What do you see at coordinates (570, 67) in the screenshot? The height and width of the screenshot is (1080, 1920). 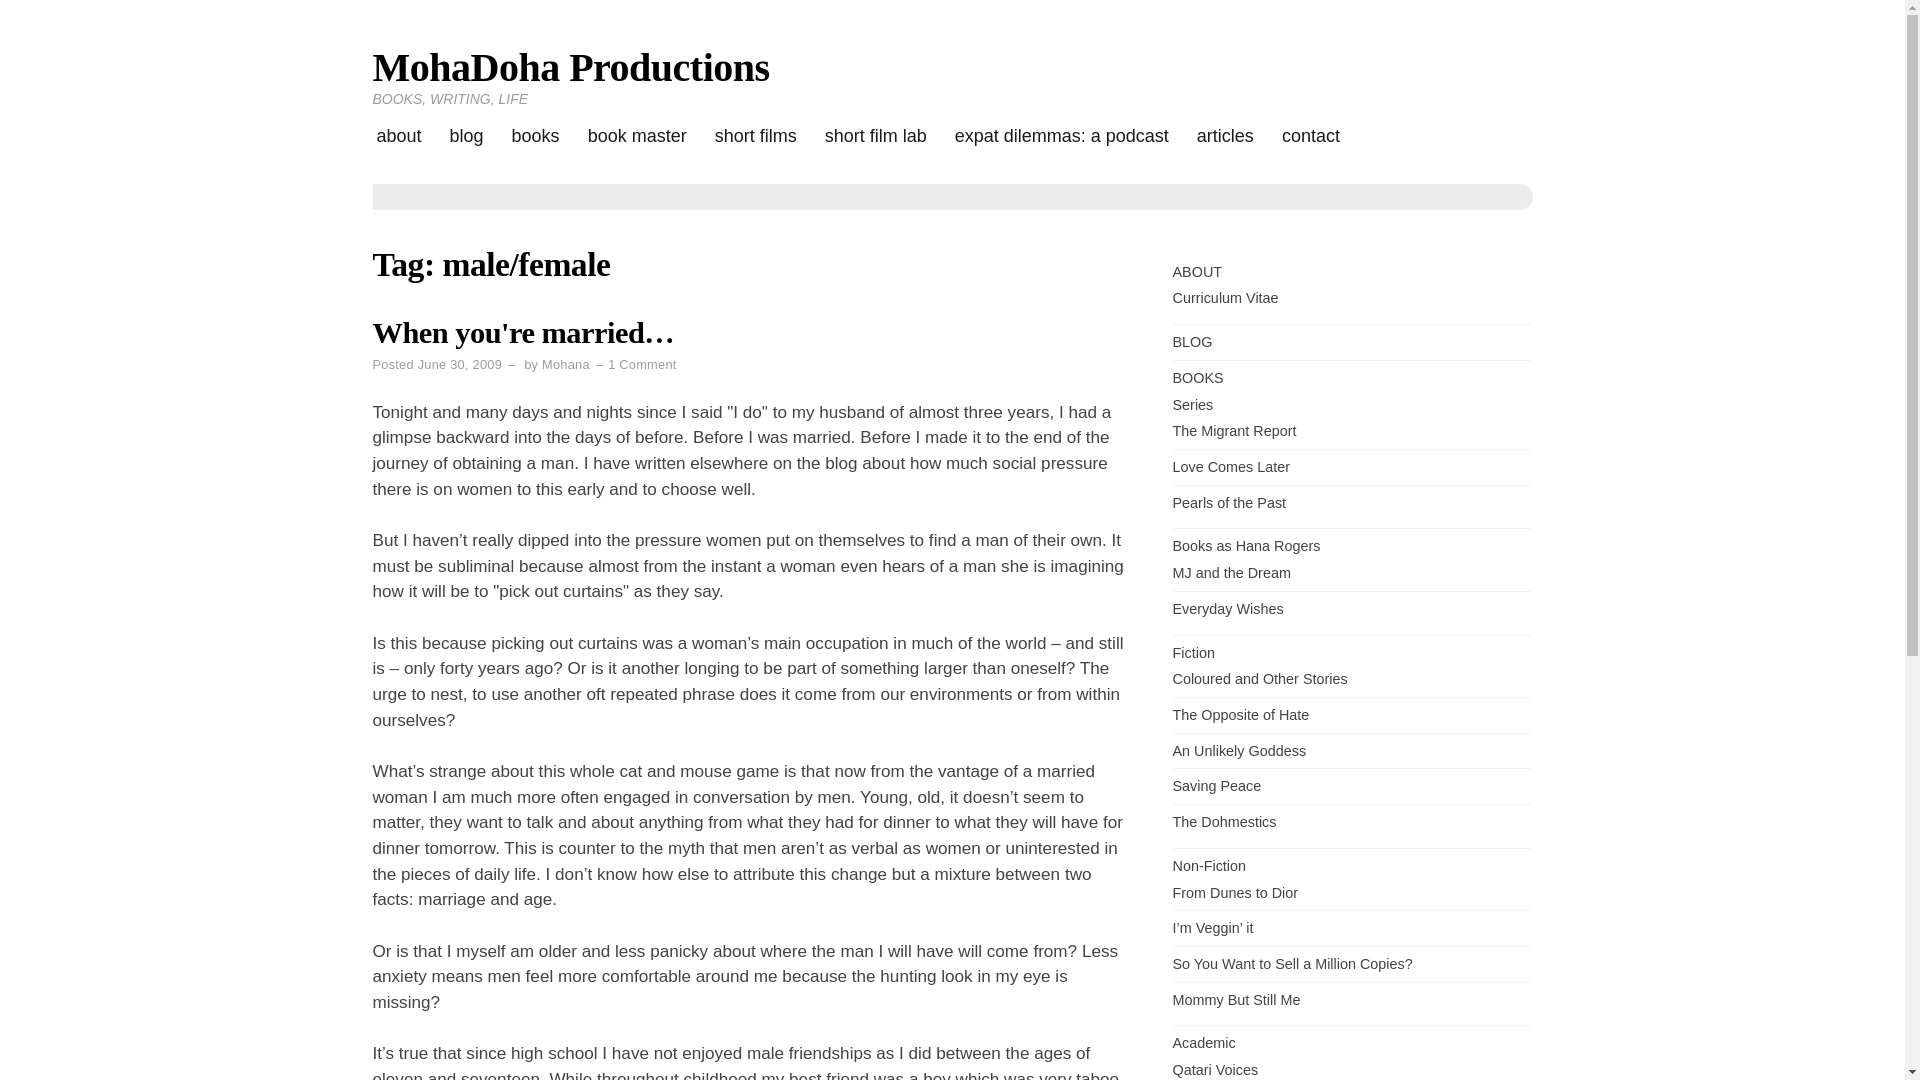 I see `MohaDoha Productions` at bounding box center [570, 67].